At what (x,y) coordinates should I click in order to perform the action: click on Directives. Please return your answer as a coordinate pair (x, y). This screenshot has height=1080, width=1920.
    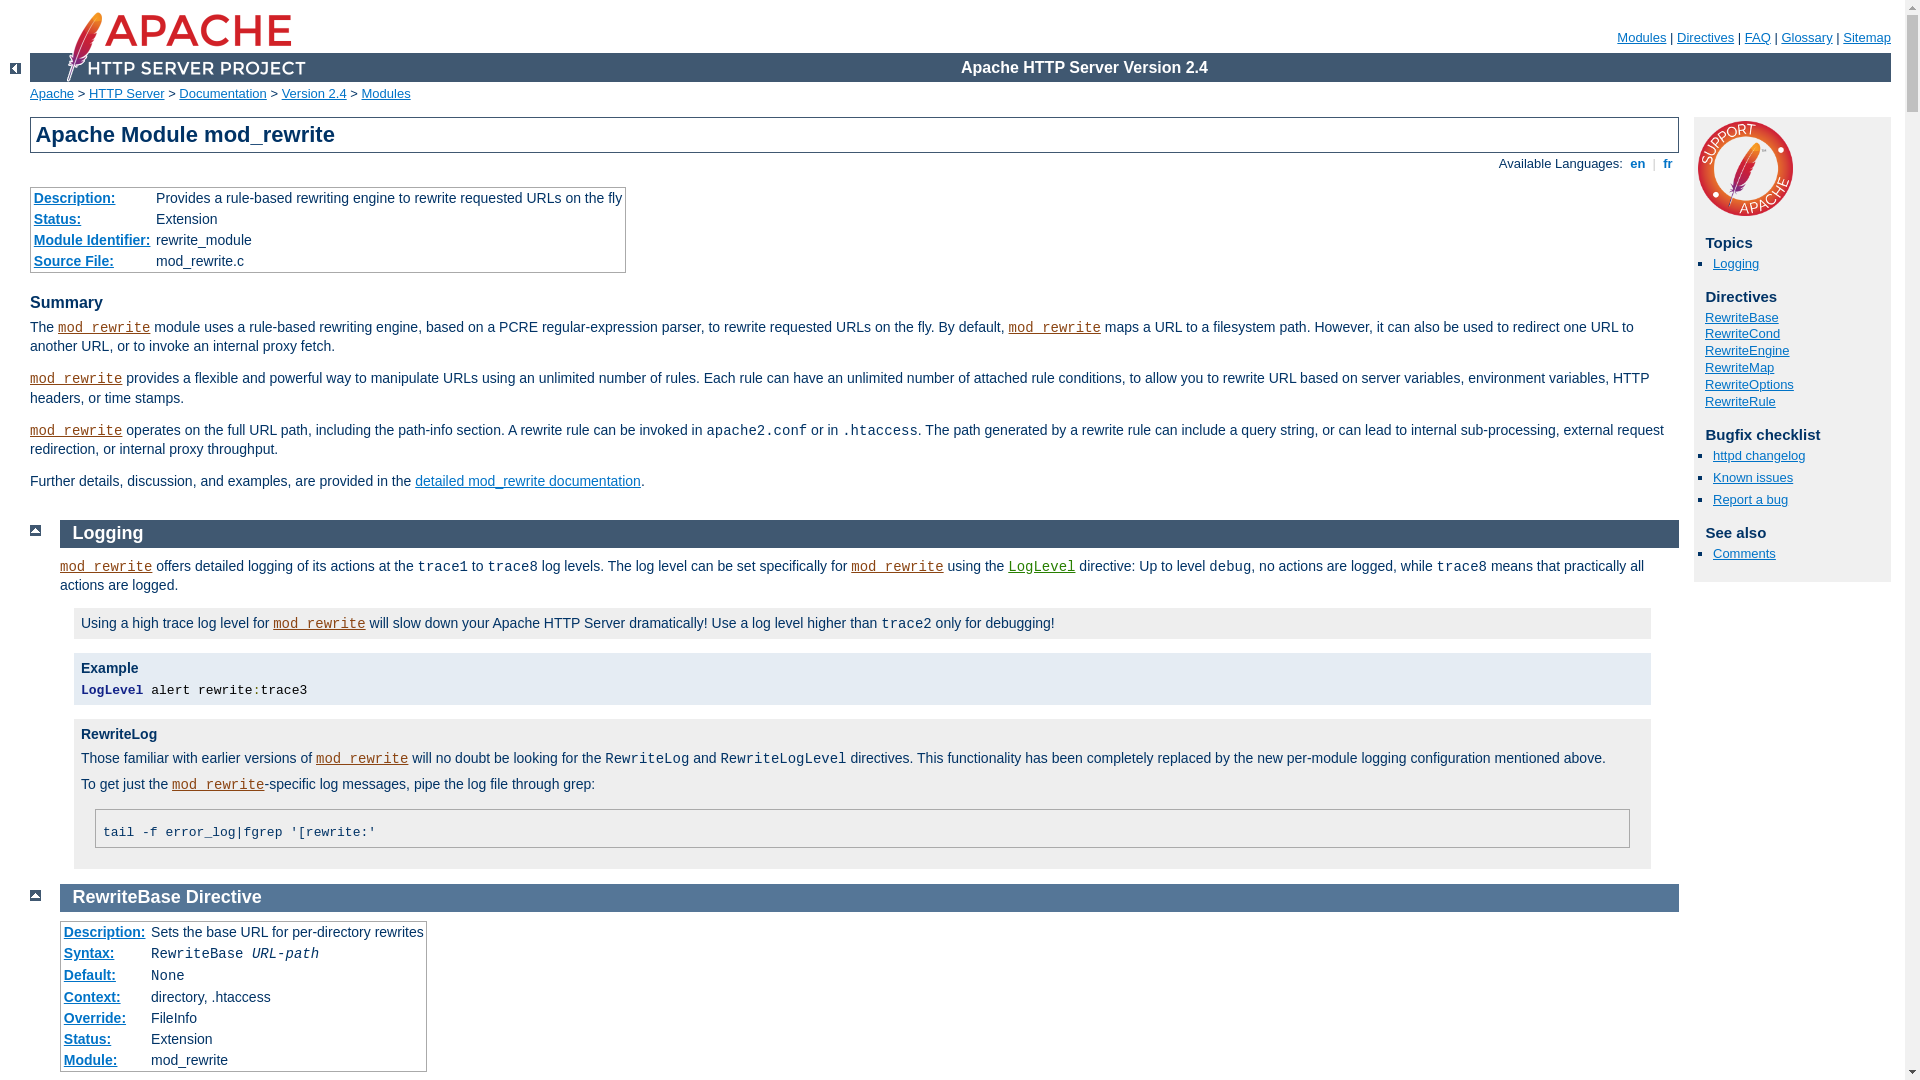
    Looking at the image, I should click on (1706, 38).